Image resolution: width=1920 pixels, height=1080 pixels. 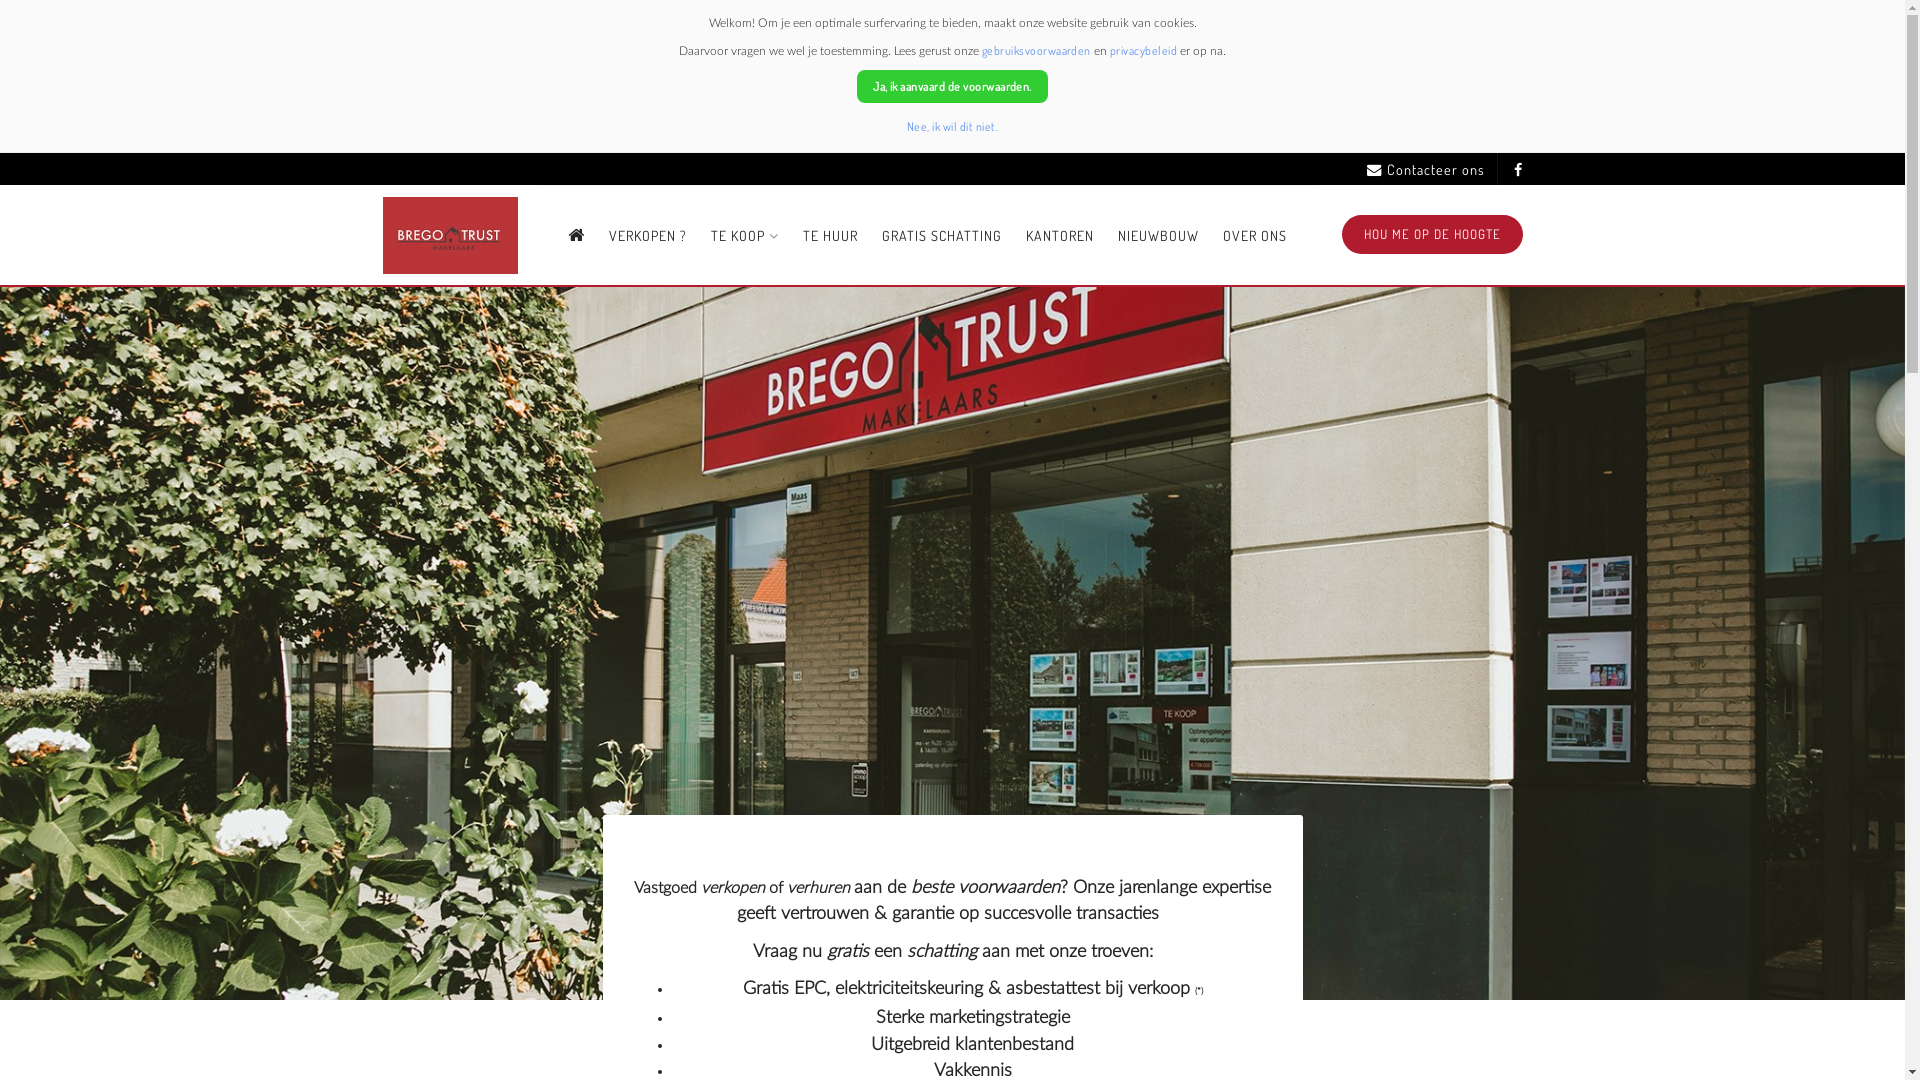 What do you see at coordinates (648, 236) in the screenshot?
I see `VERKOPEN ?` at bounding box center [648, 236].